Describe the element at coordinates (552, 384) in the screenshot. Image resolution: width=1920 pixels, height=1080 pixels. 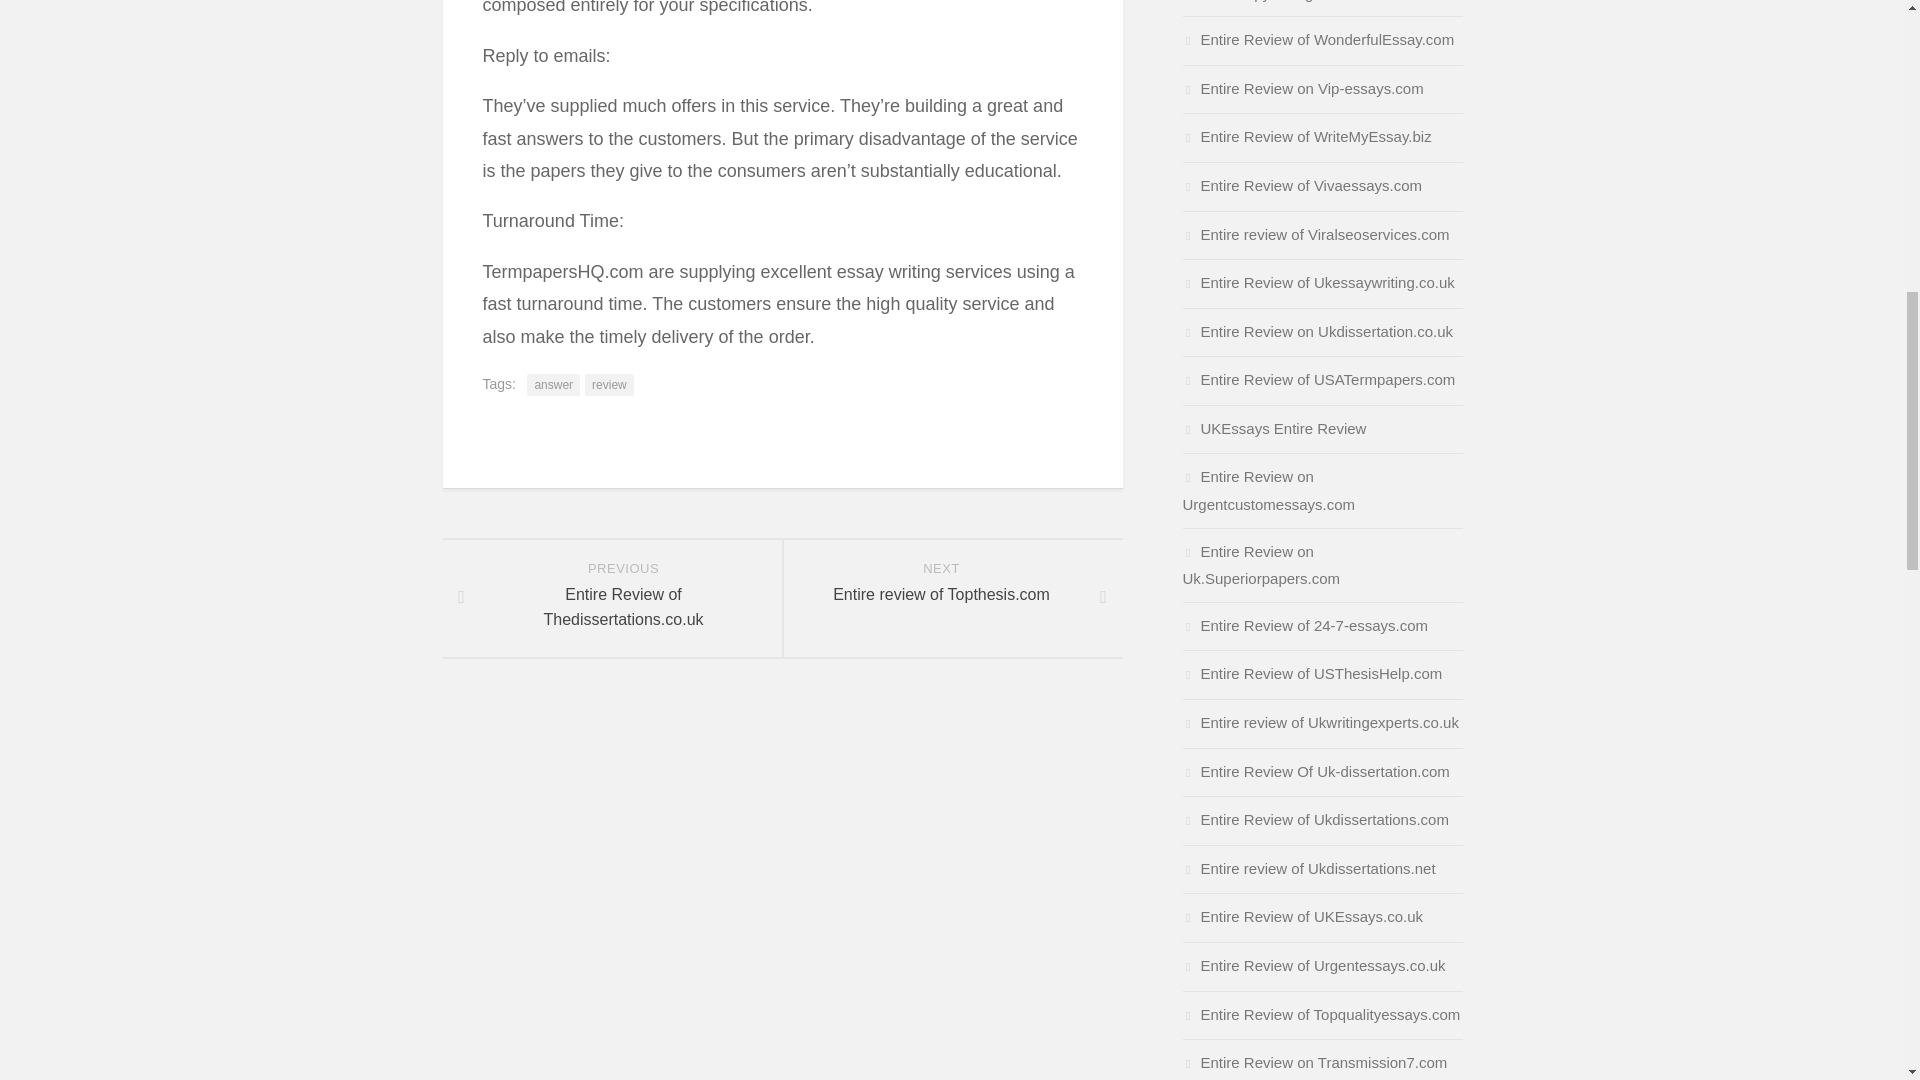
I see `Entire Review on Transmission7.com` at that location.